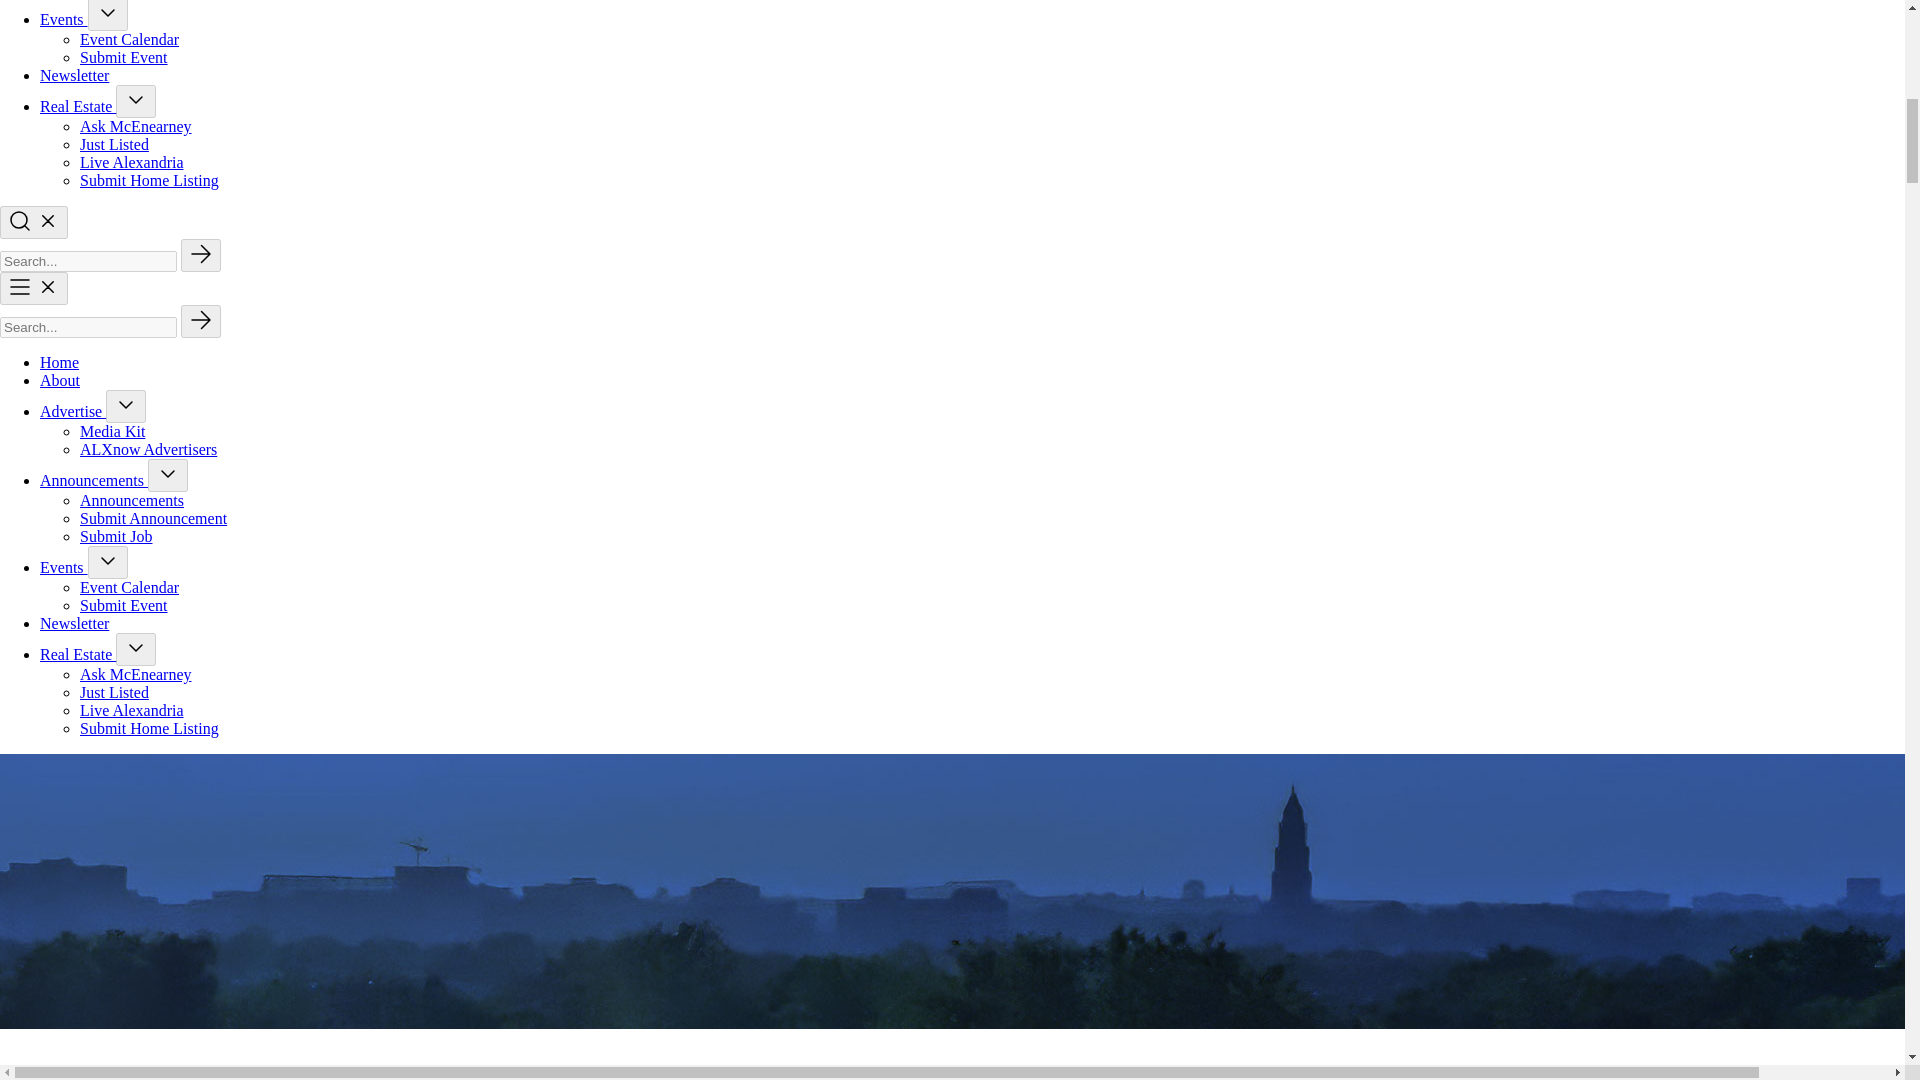 Image resolution: width=1920 pixels, height=1080 pixels. I want to click on Events, so click(64, 19).